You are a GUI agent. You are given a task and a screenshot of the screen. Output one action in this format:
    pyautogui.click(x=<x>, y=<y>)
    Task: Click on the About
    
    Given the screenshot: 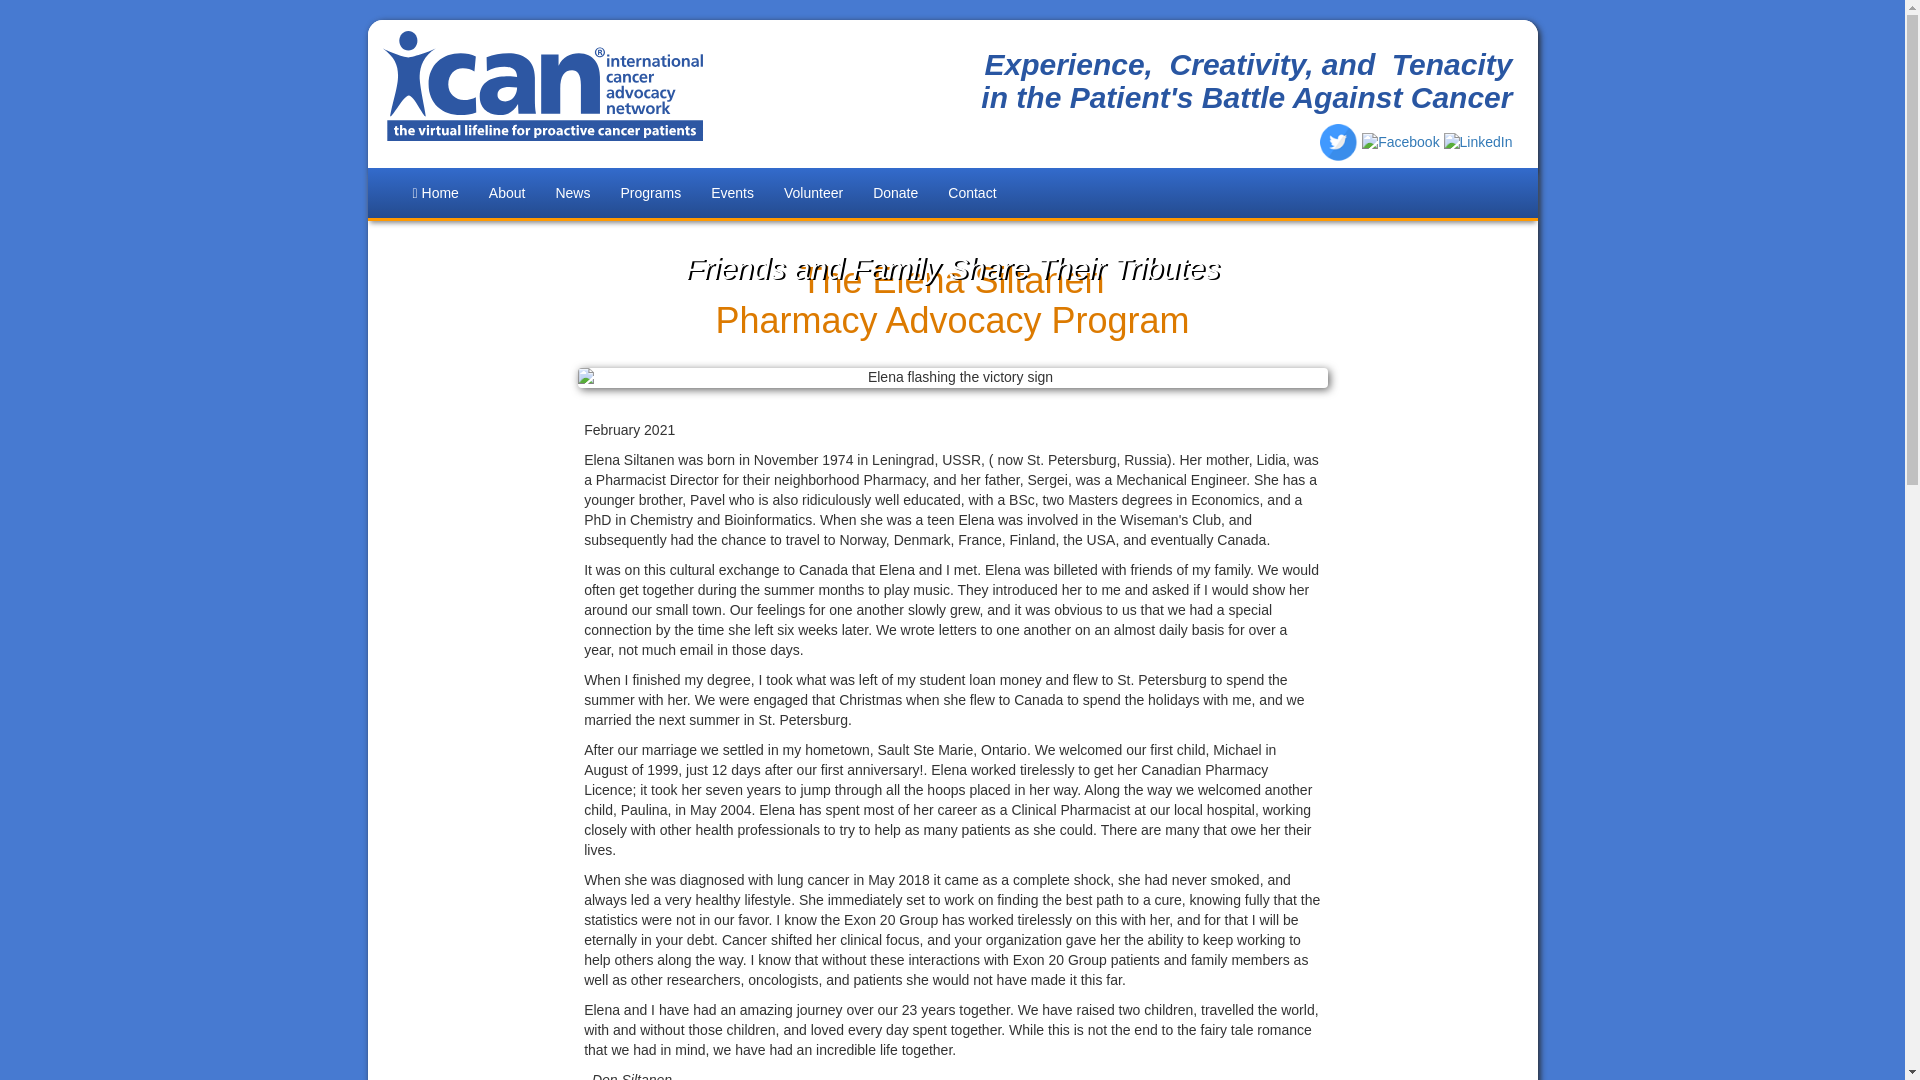 What is the action you would take?
    pyautogui.click(x=508, y=193)
    